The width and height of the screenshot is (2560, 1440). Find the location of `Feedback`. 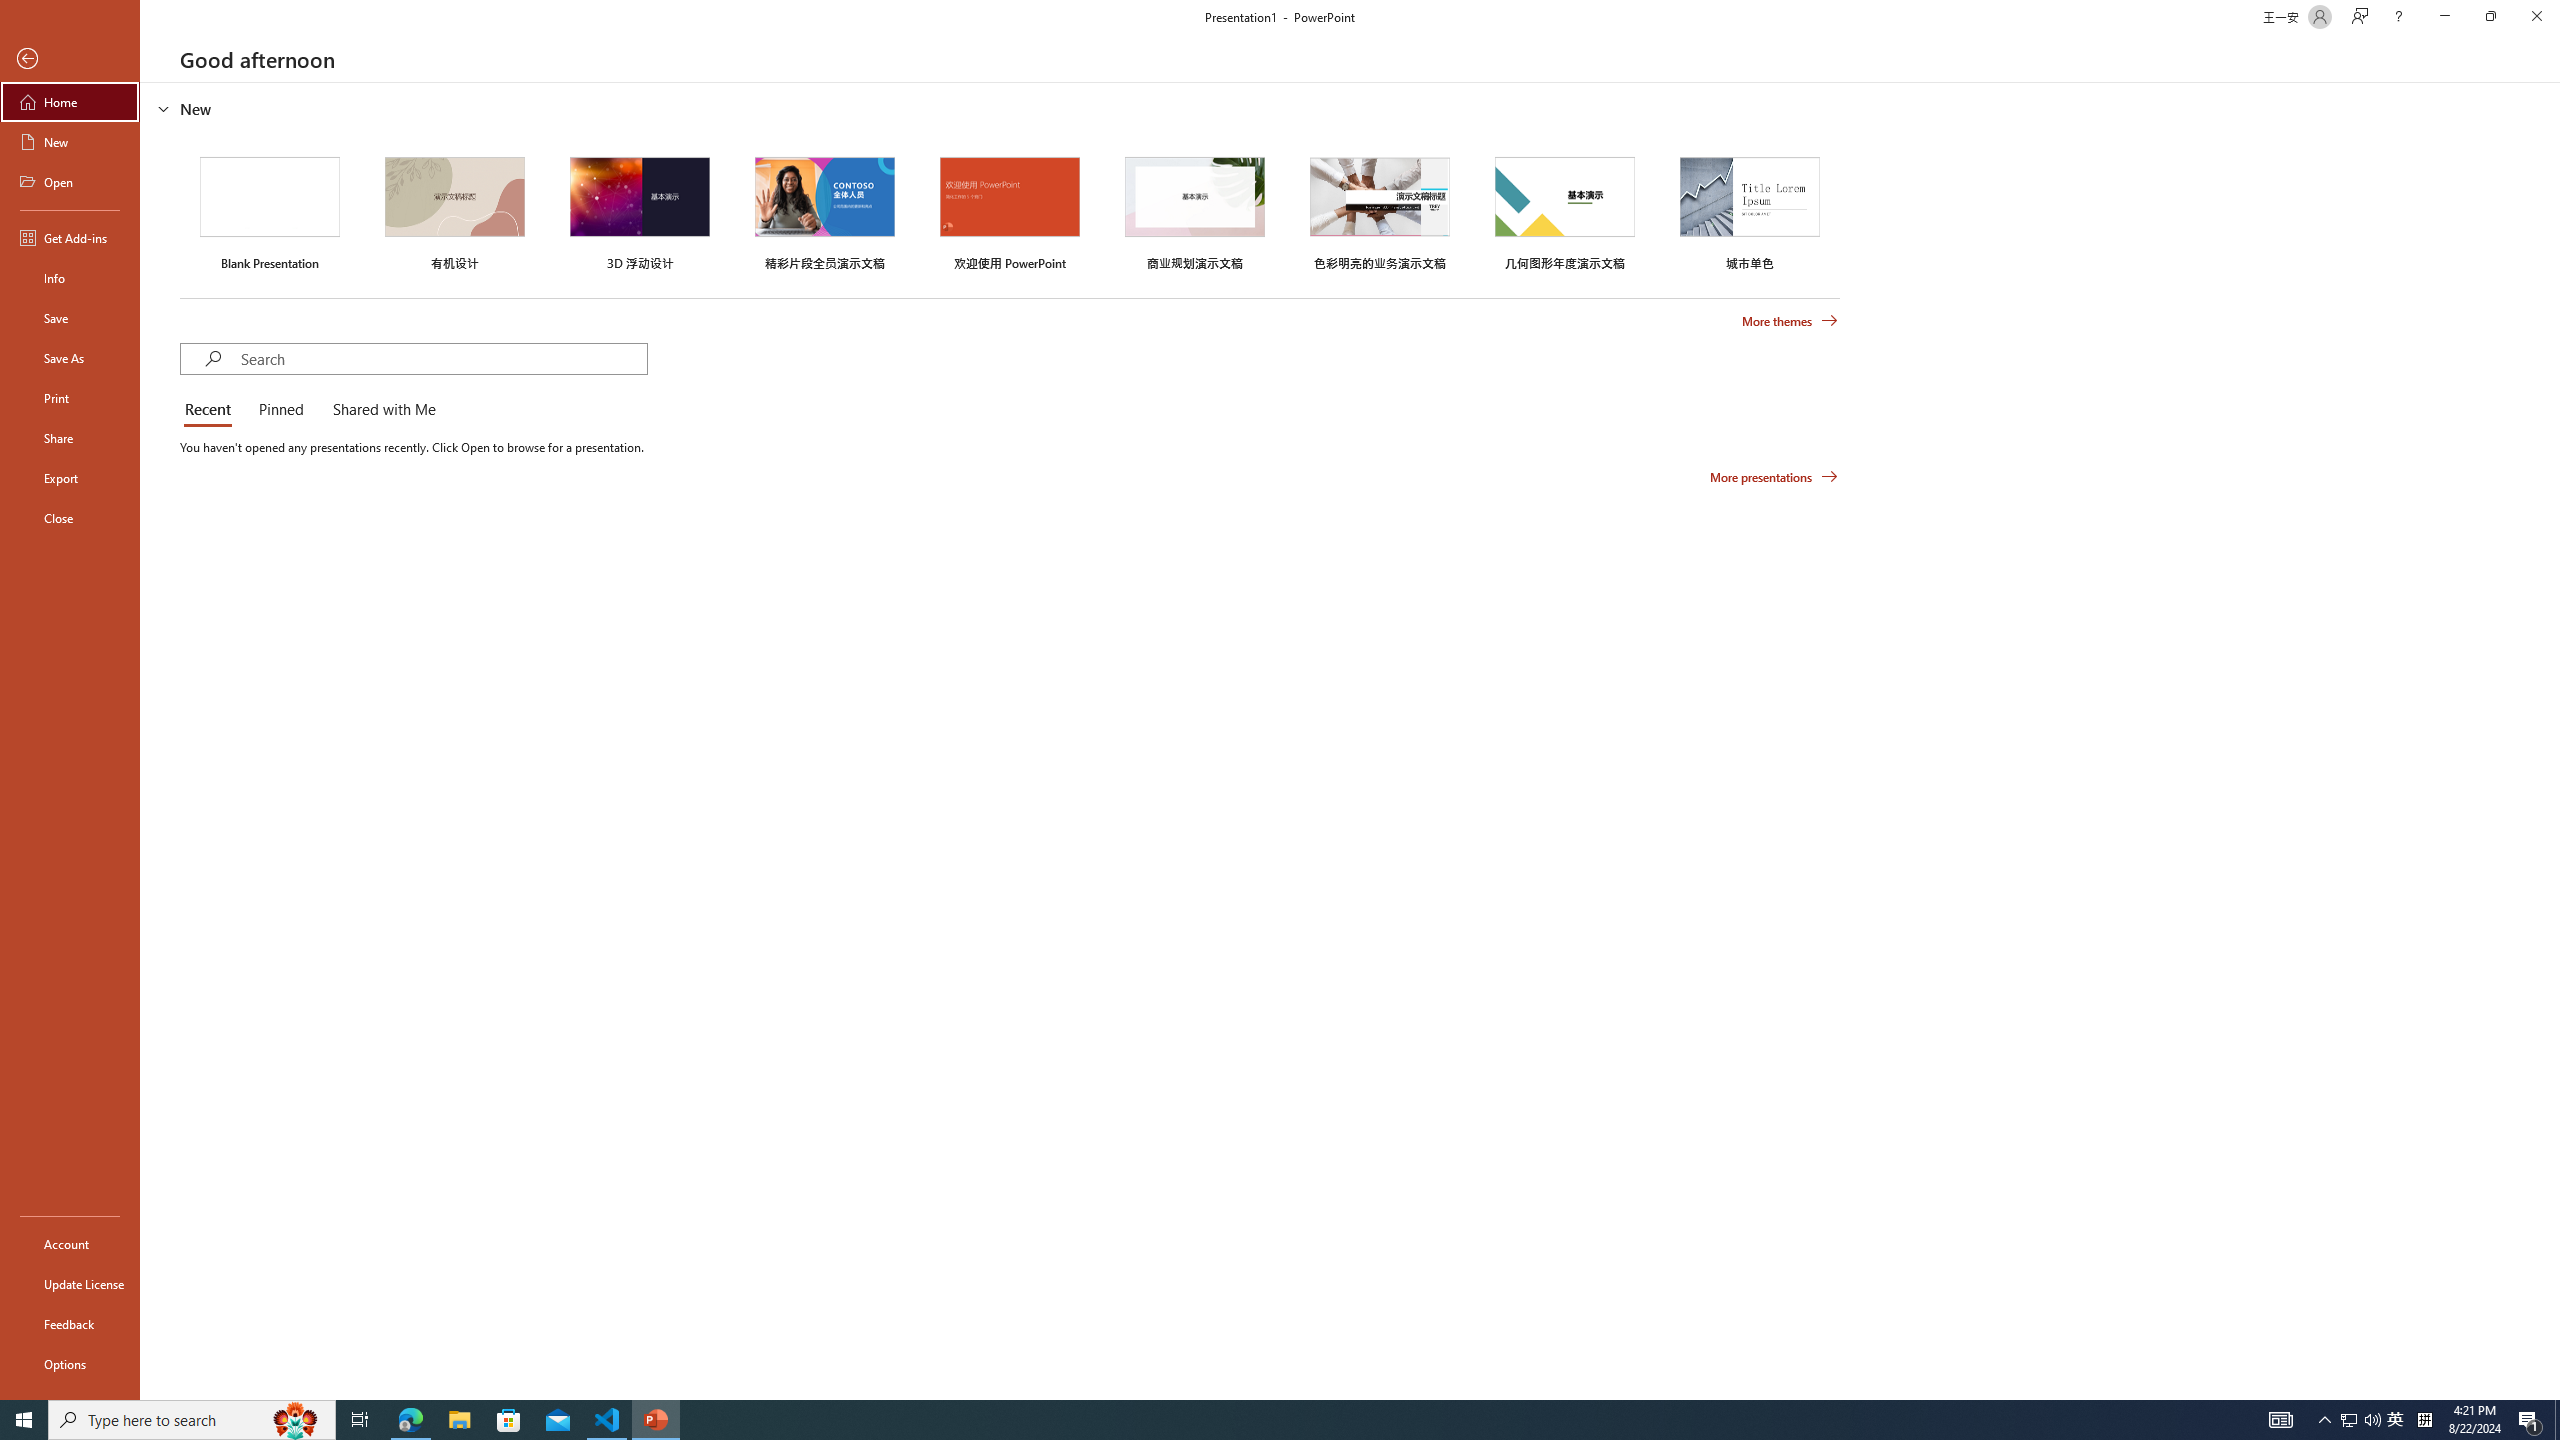

Feedback is located at coordinates (70, 1324).